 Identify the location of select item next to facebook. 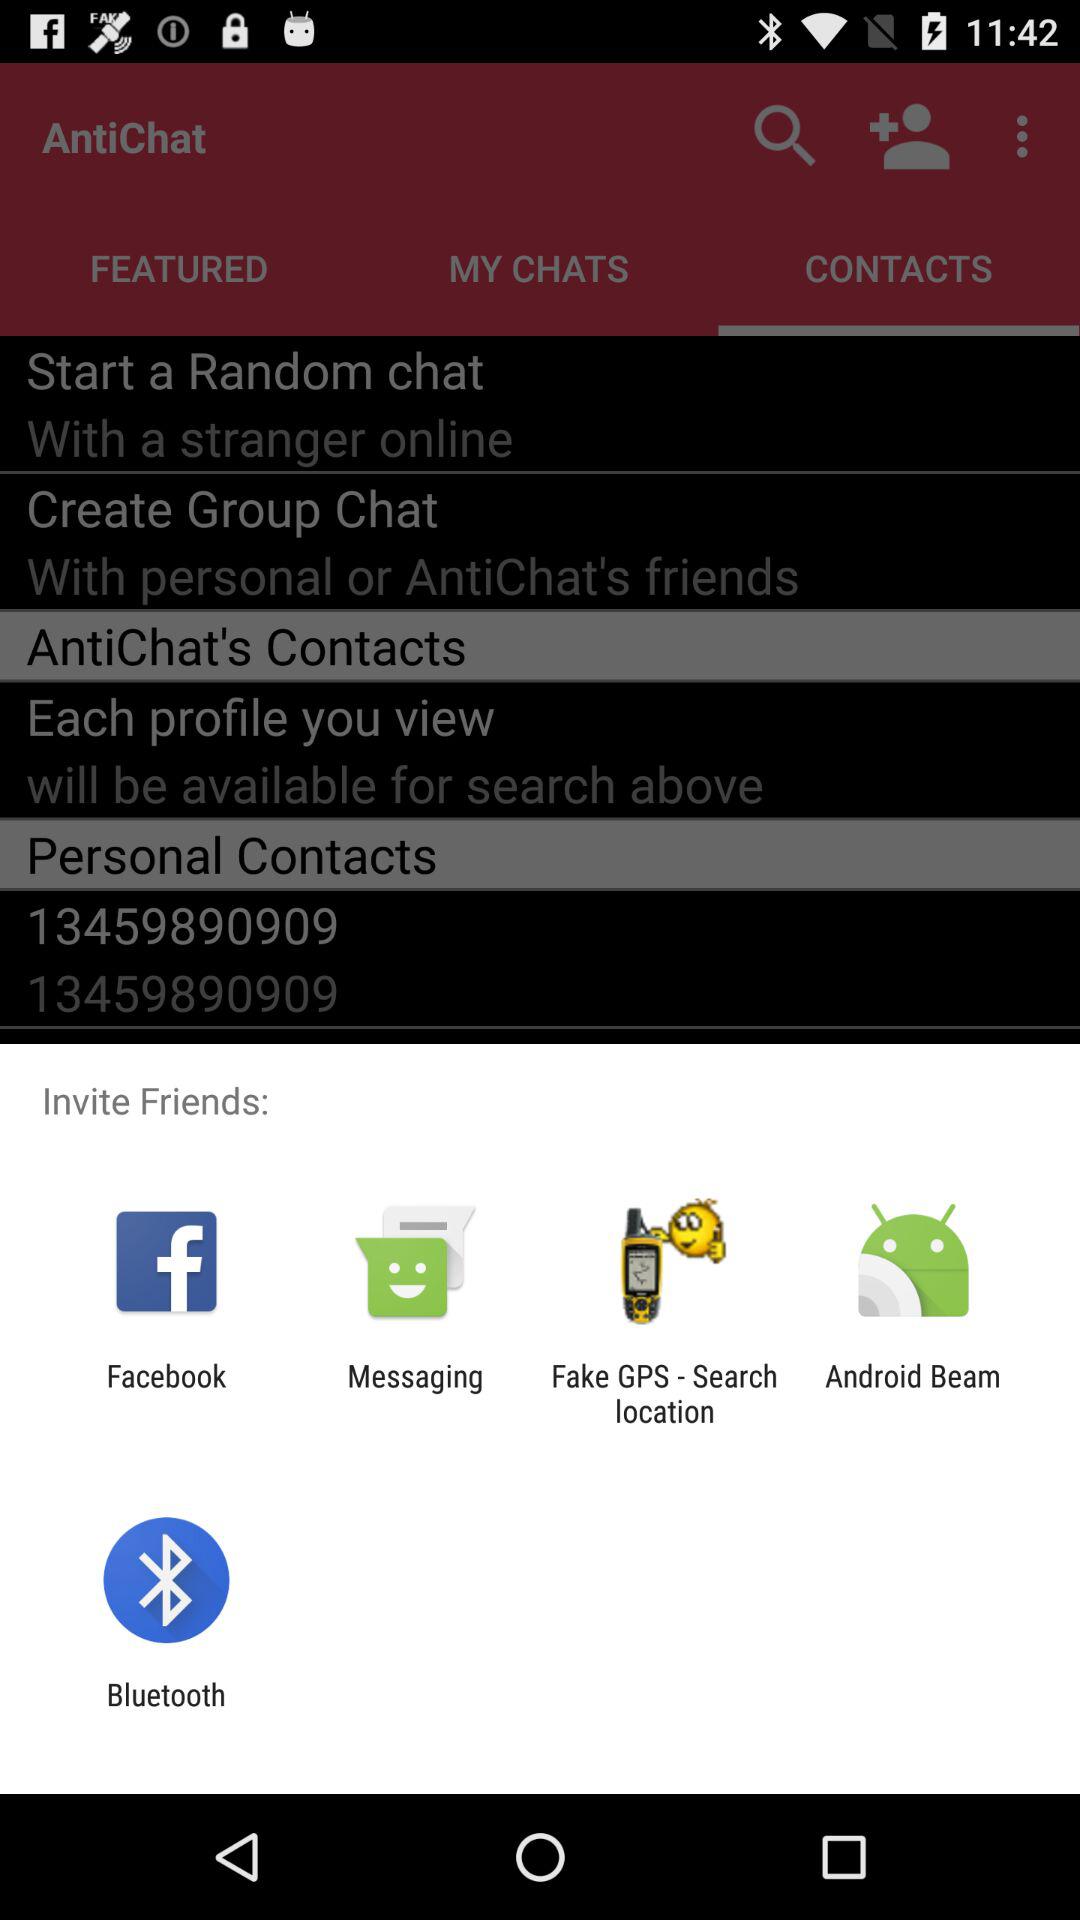
(415, 1393).